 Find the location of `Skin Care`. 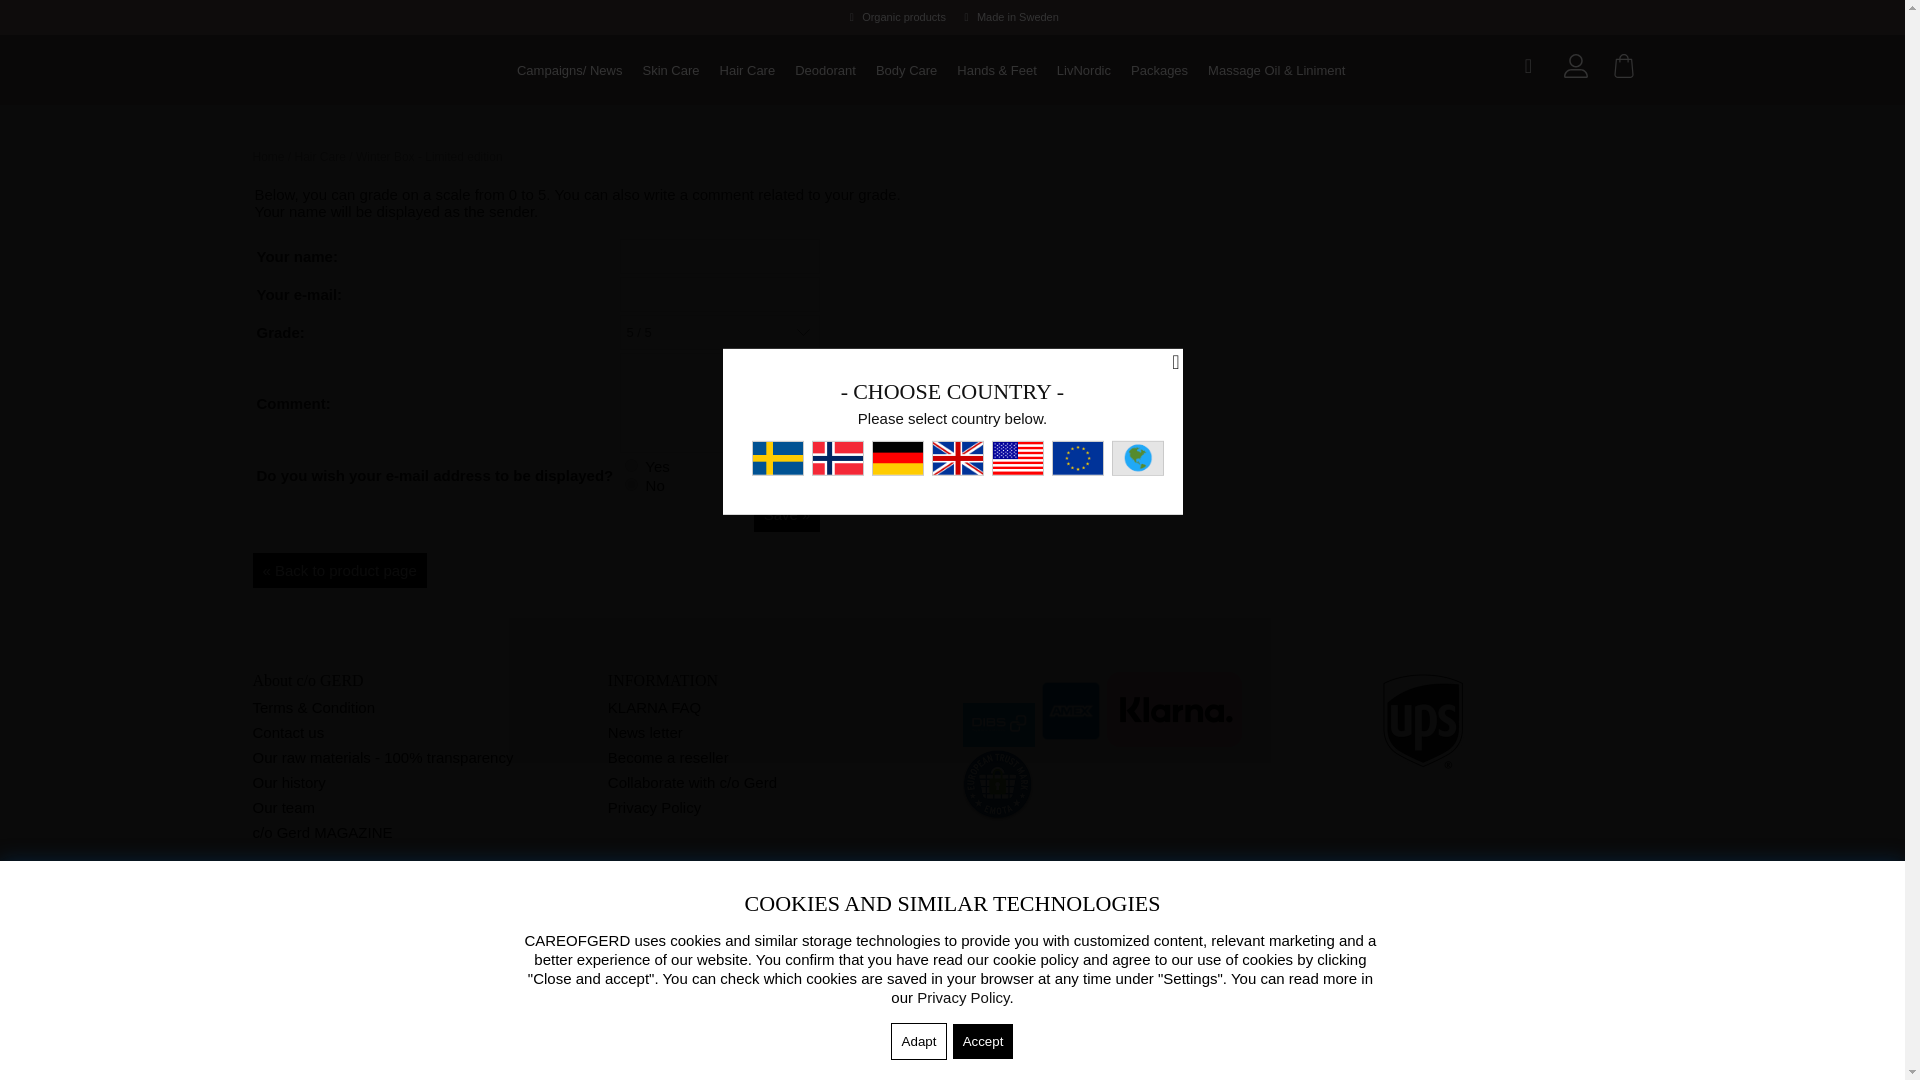

Skin Care is located at coordinates (670, 71).